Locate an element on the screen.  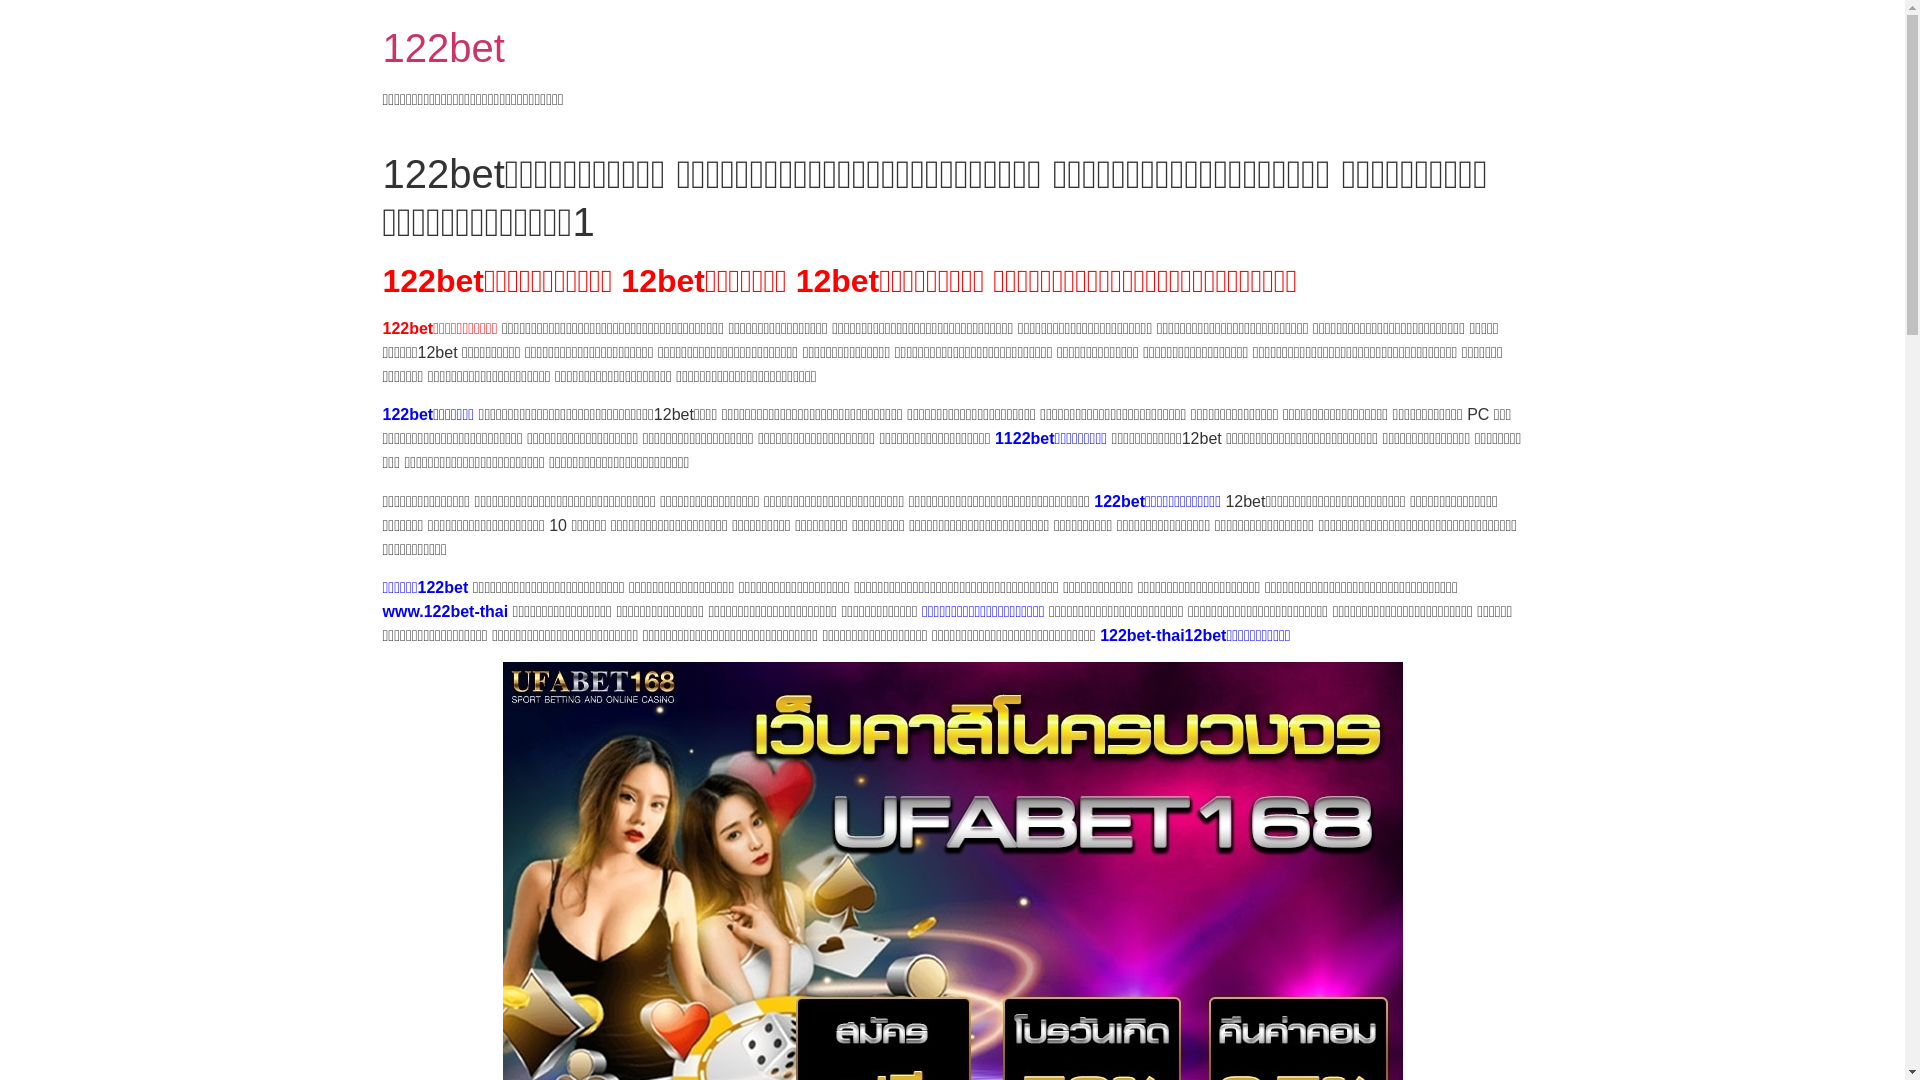
122bet is located at coordinates (443, 48).